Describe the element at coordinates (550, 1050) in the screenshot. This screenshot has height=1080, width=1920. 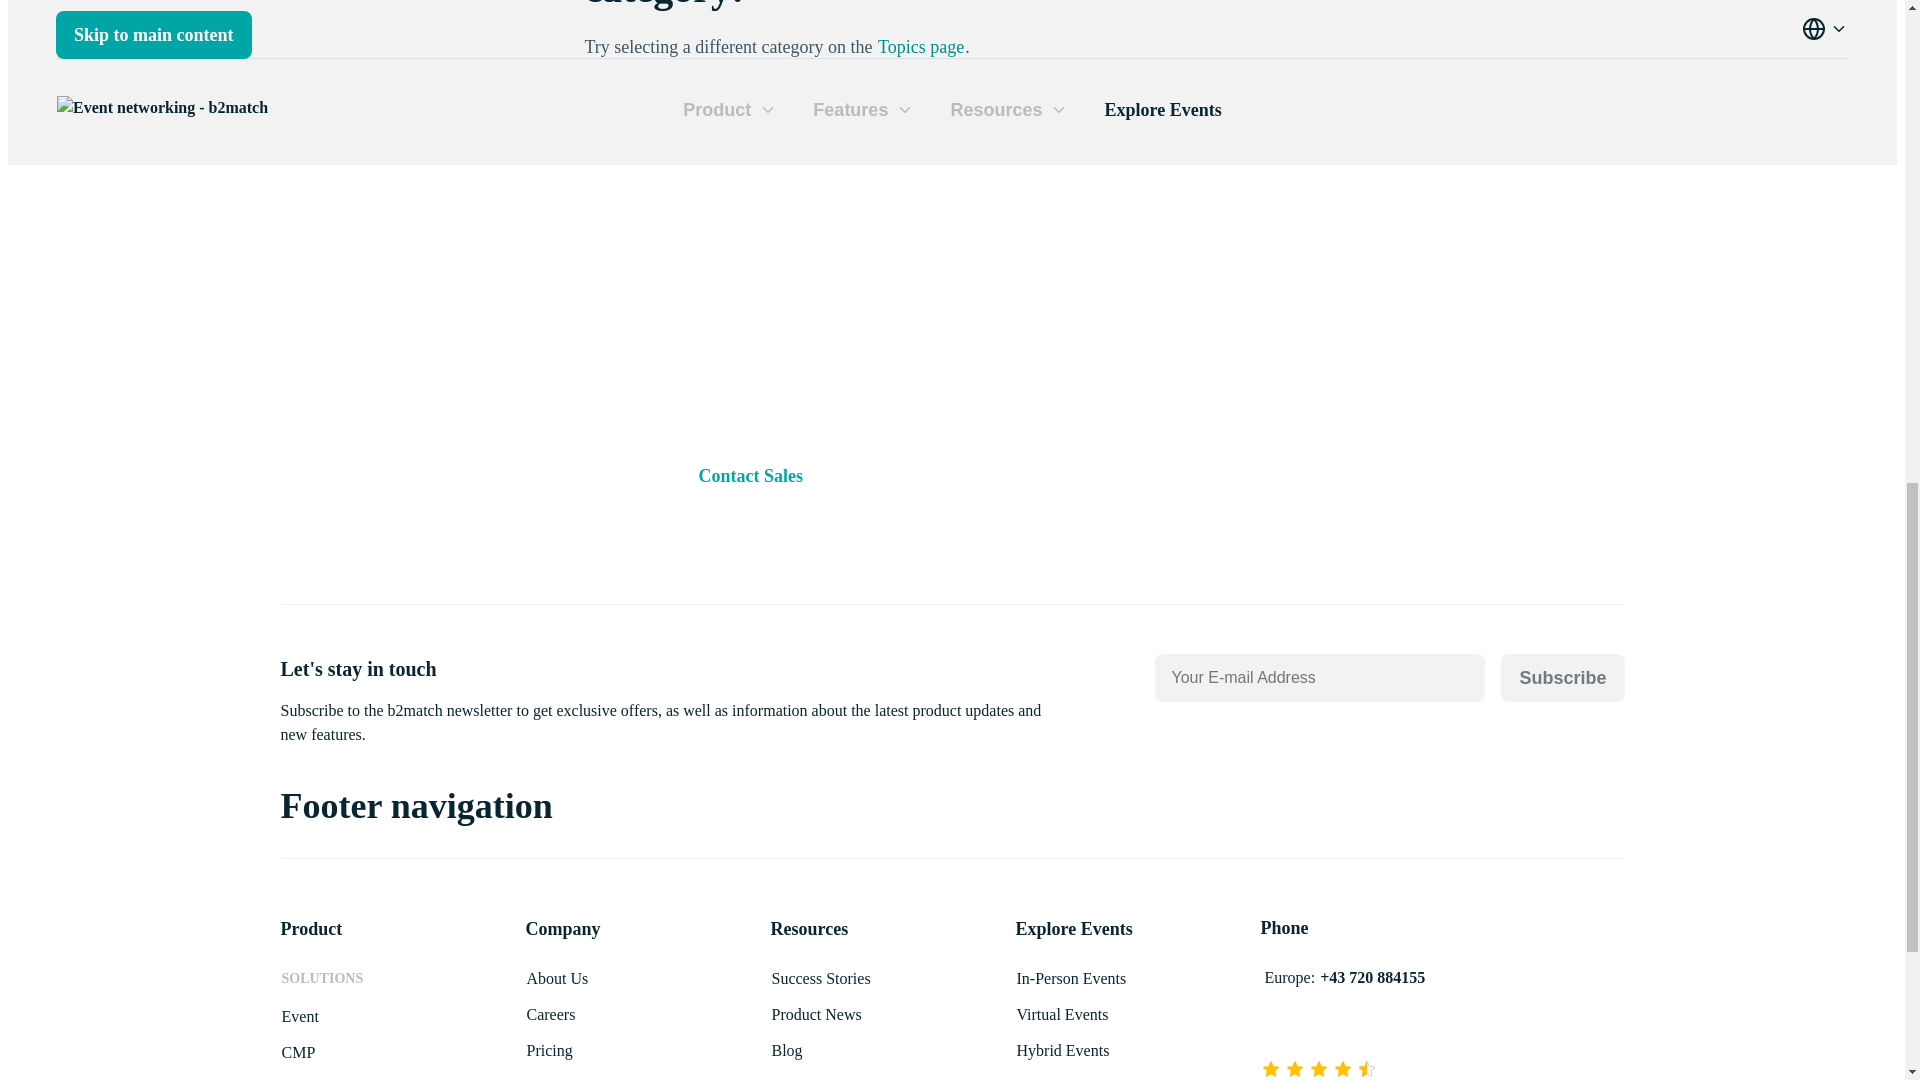
I see `Pricing` at that location.